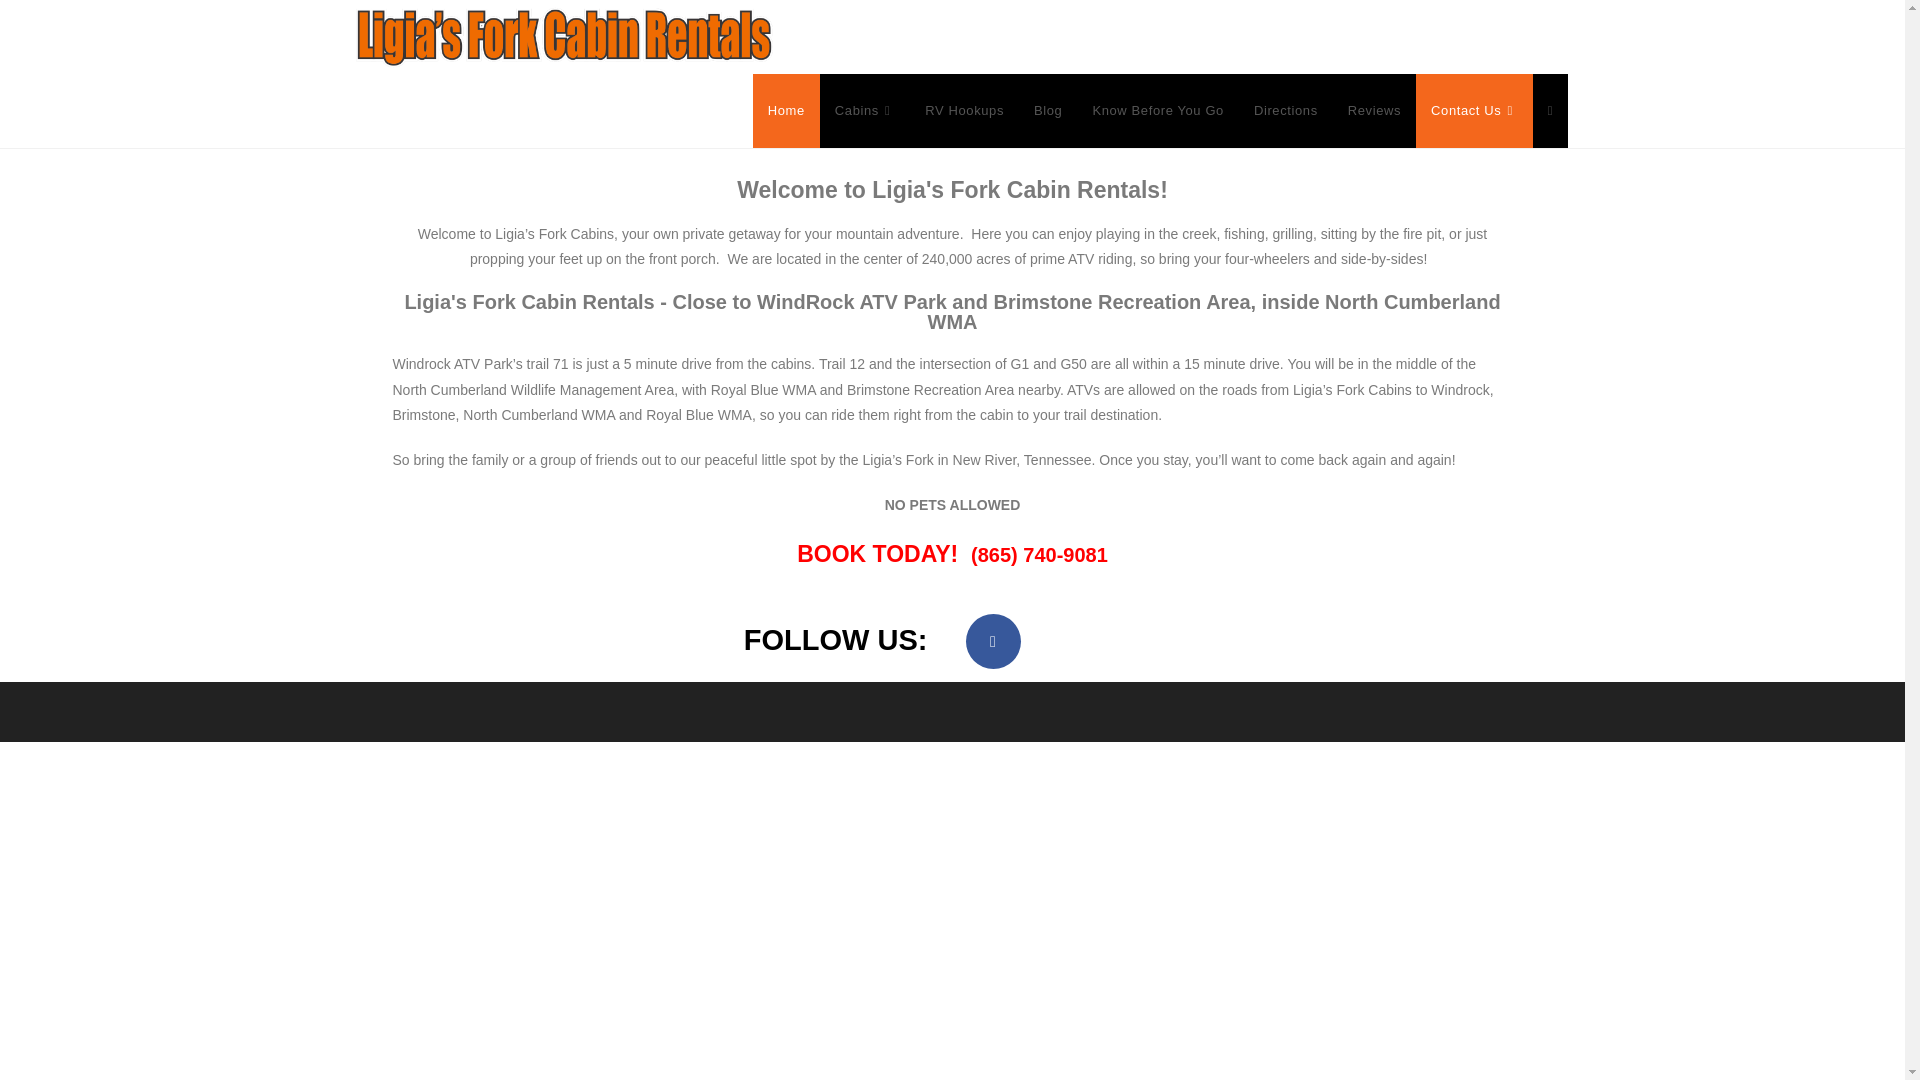 Image resolution: width=1920 pixels, height=1080 pixels. What do you see at coordinates (964, 110) in the screenshot?
I see `RV Hookups` at bounding box center [964, 110].